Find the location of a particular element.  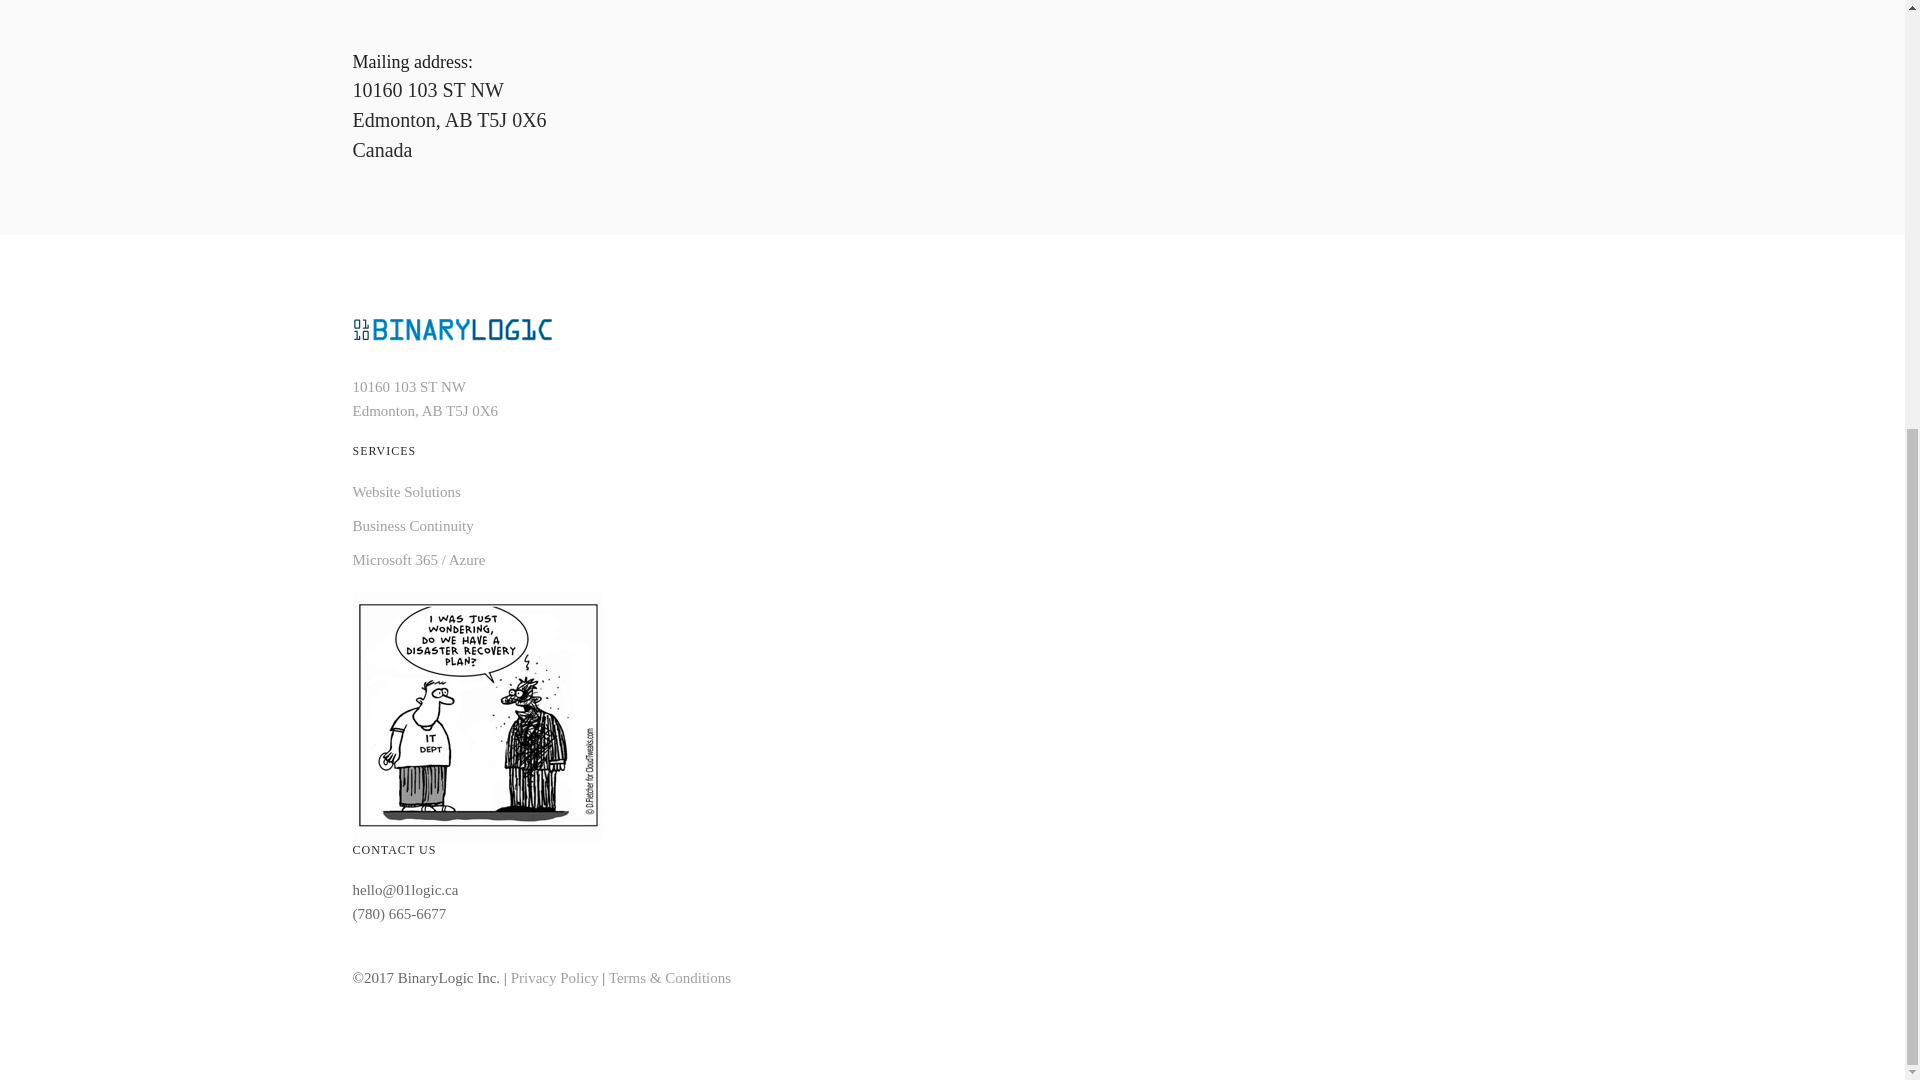

Mailing address: is located at coordinates (412, 62).